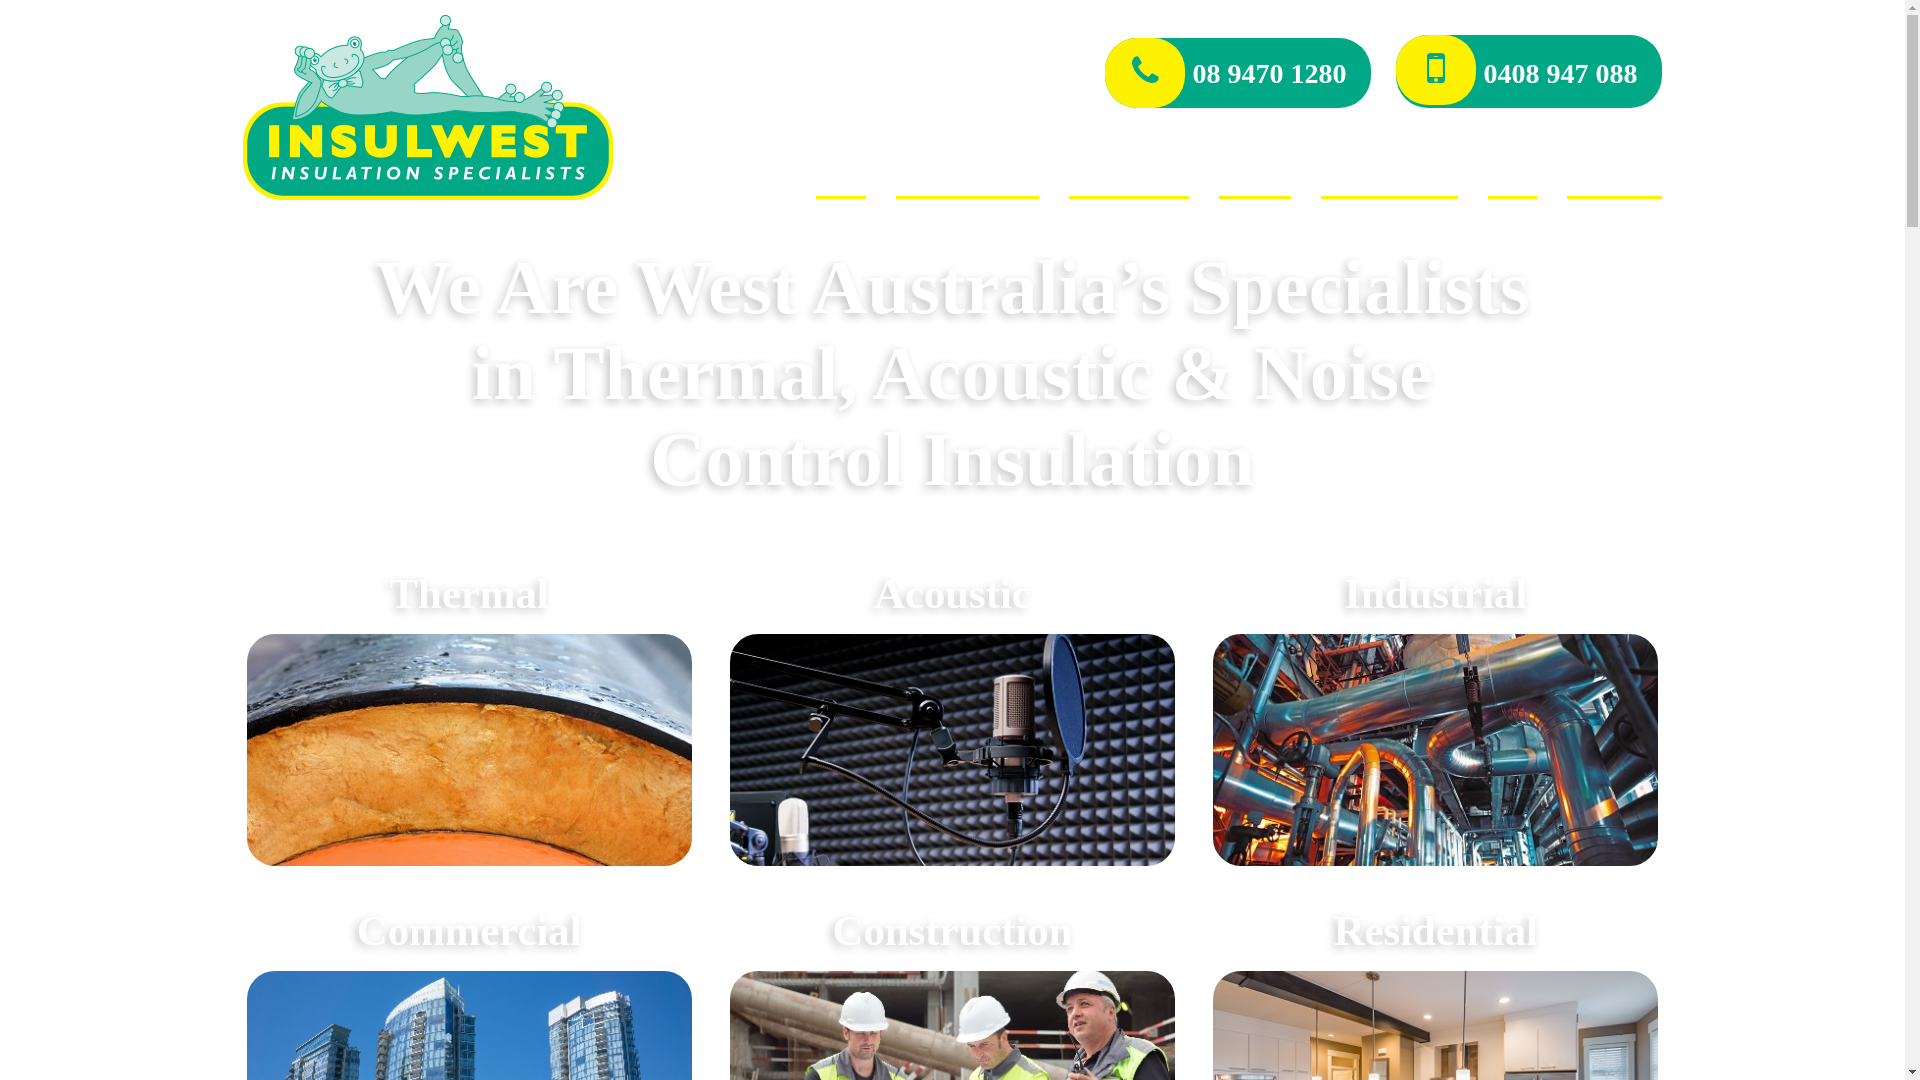 The image size is (1920, 1080). Describe the element at coordinates (468, 702) in the screenshot. I see `Thermal` at that location.